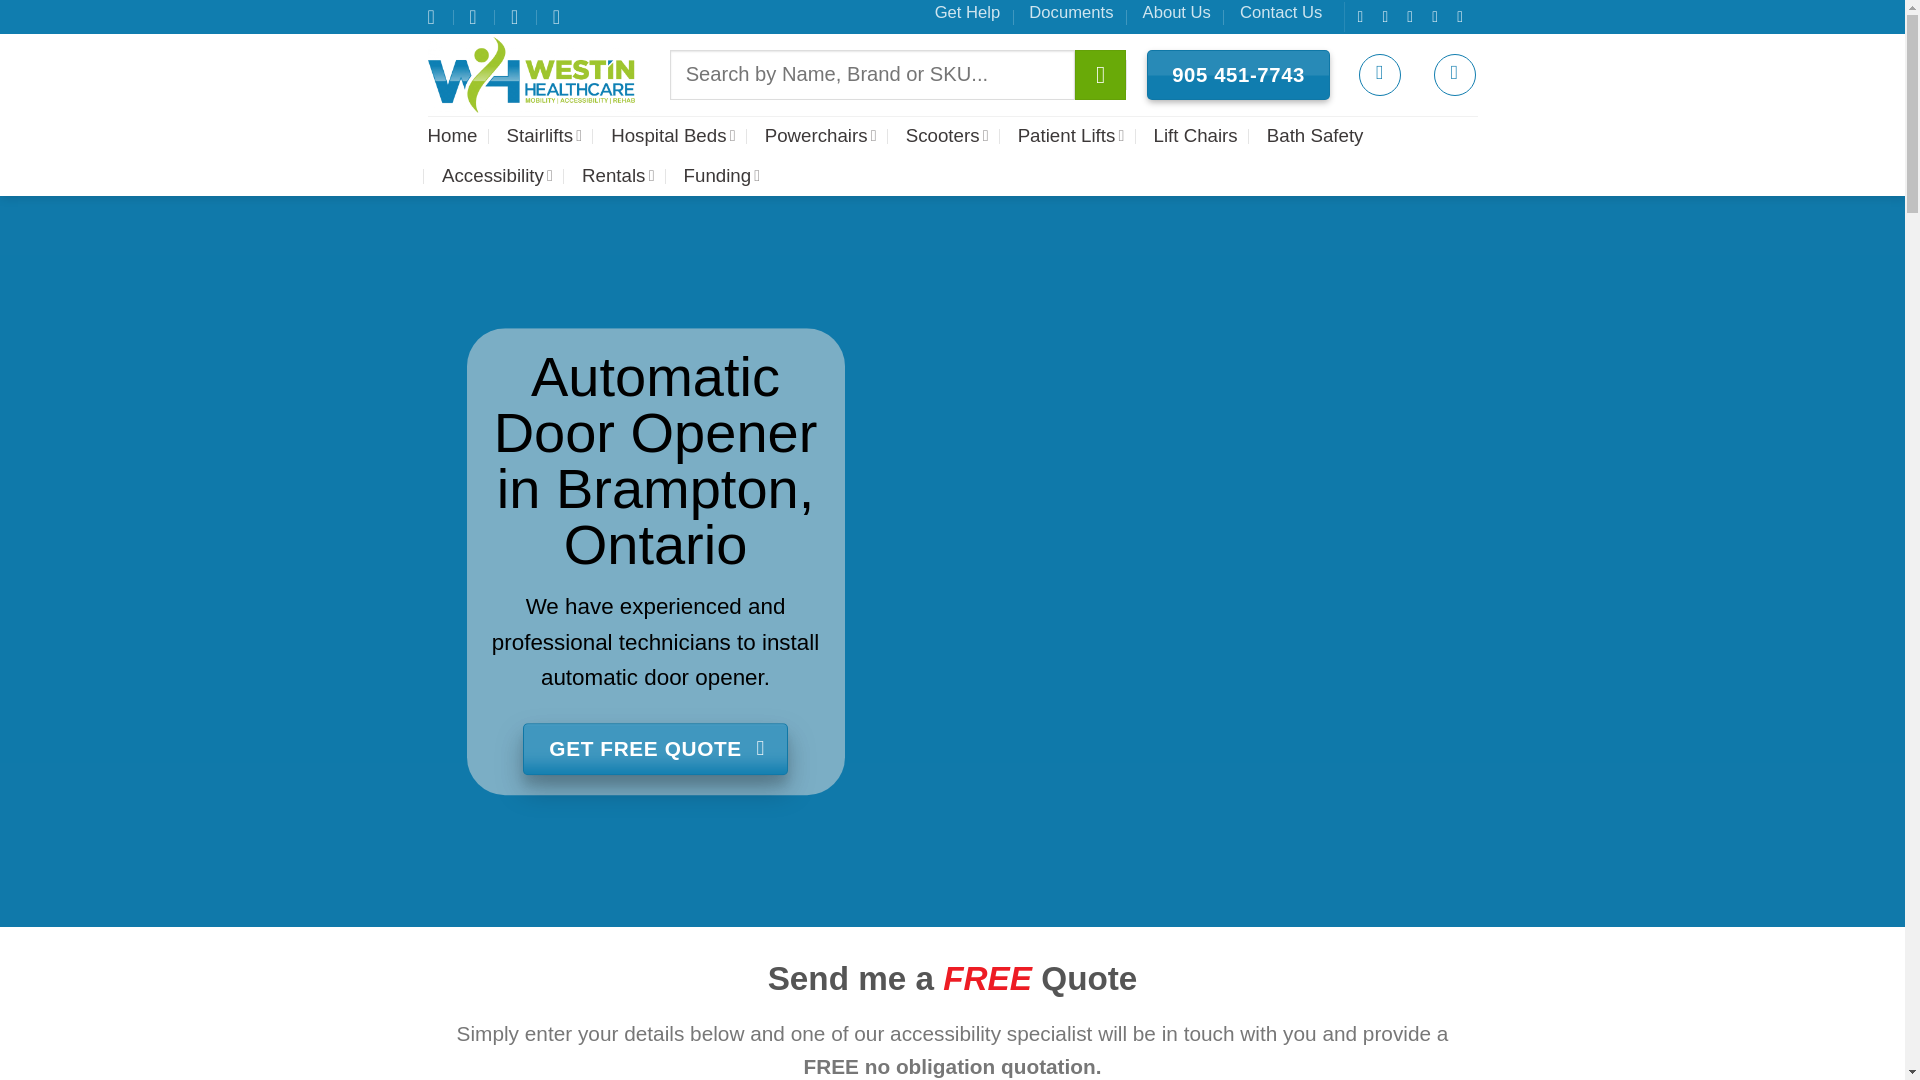  Describe the element at coordinates (1464, 16) in the screenshot. I see `Follow on LinkedIn` at that location.